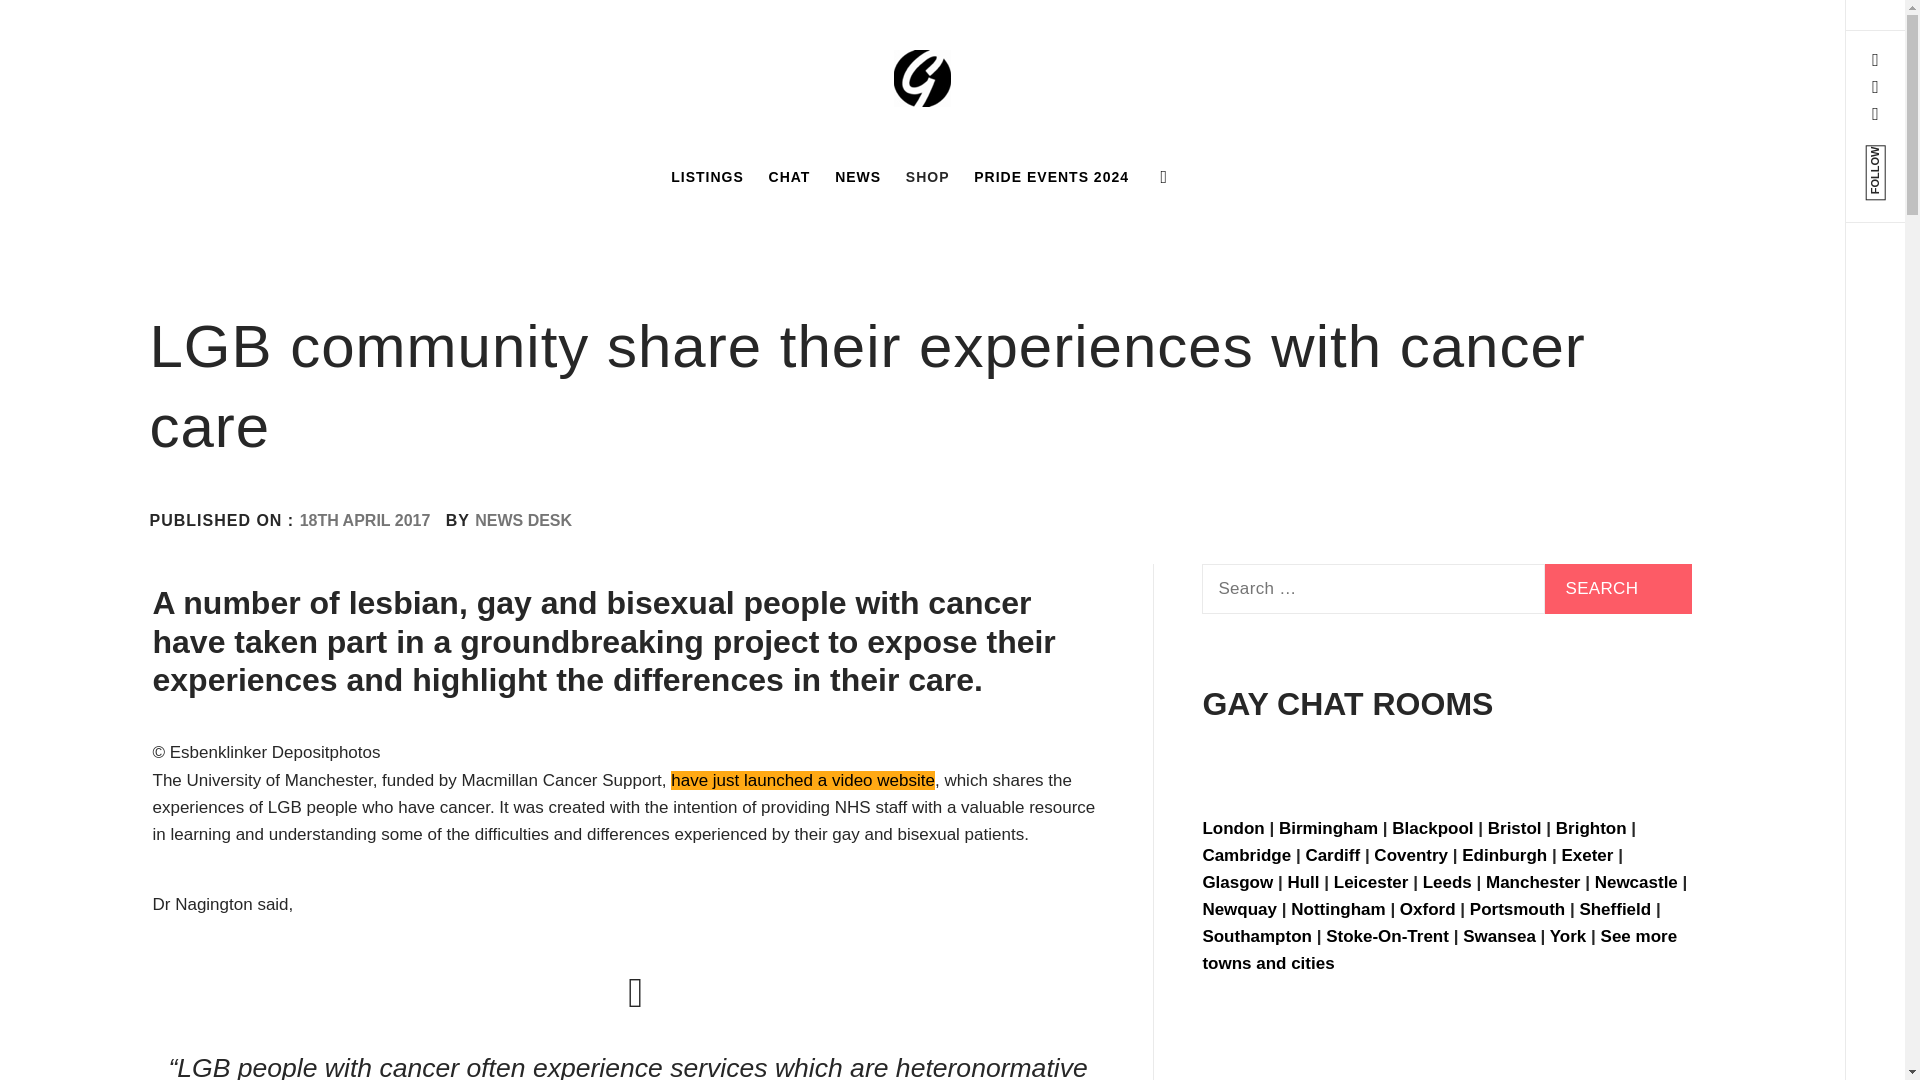 This screenshot has height=1080, width=1920. What do you see at coordinates (790, 176) in the screenshot?
I see `CHAT` at bounding box center [790, 176].